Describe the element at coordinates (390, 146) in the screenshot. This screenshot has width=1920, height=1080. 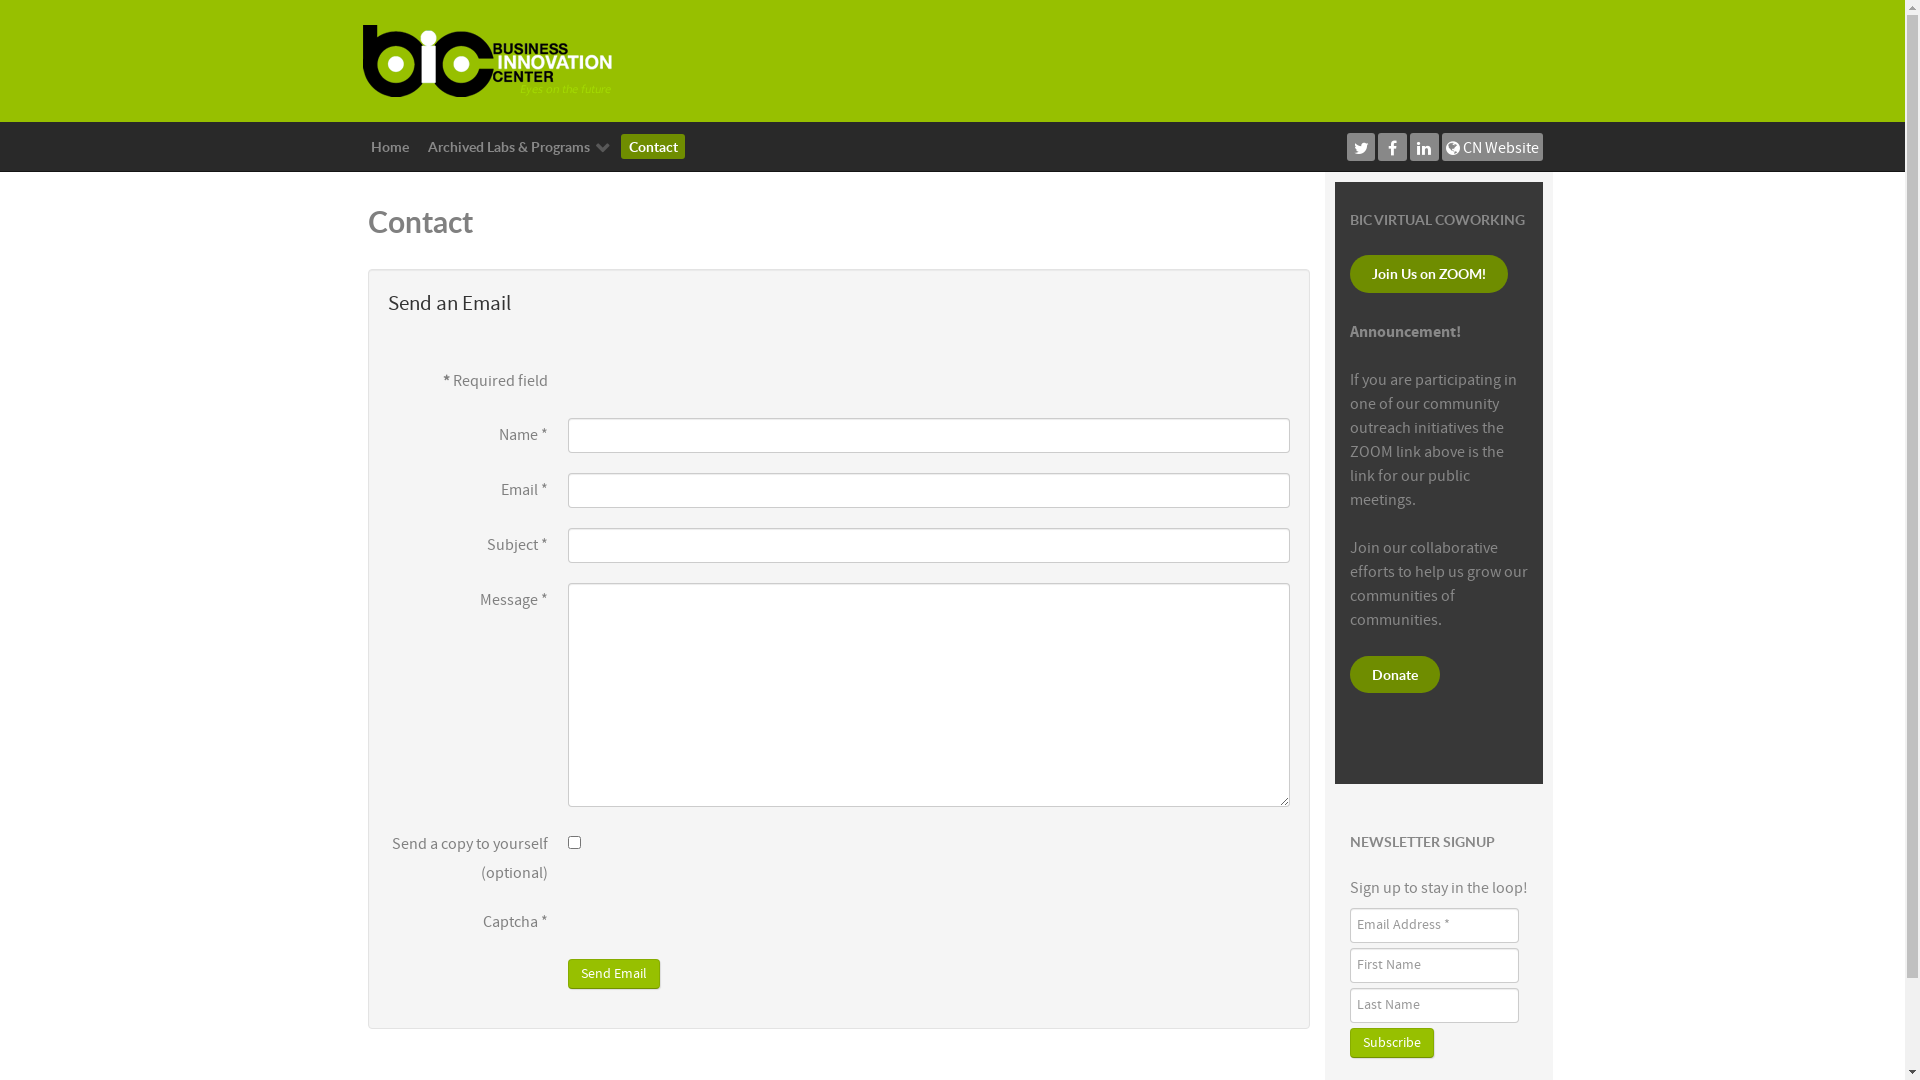
I see `Home` at that location.